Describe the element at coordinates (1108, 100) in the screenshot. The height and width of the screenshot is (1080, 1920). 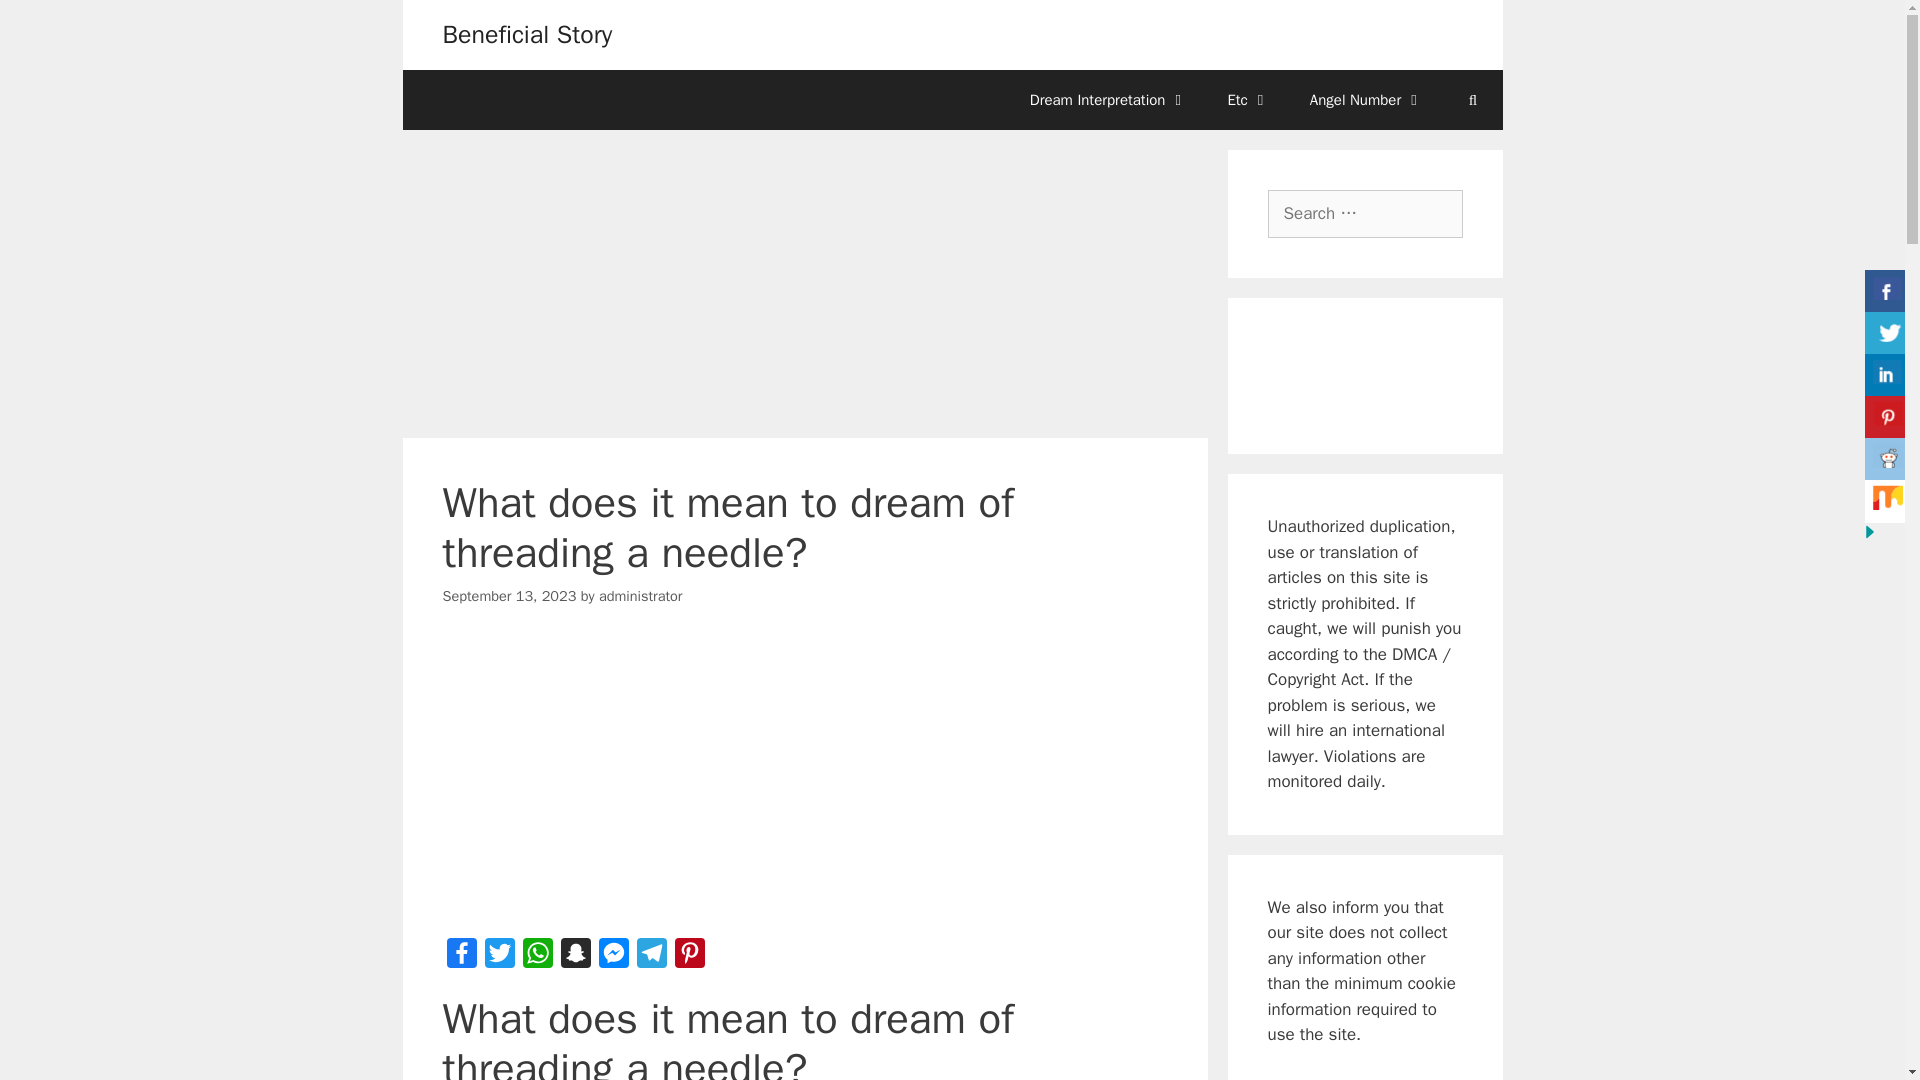
I see `Dream Interpretation` at that location.